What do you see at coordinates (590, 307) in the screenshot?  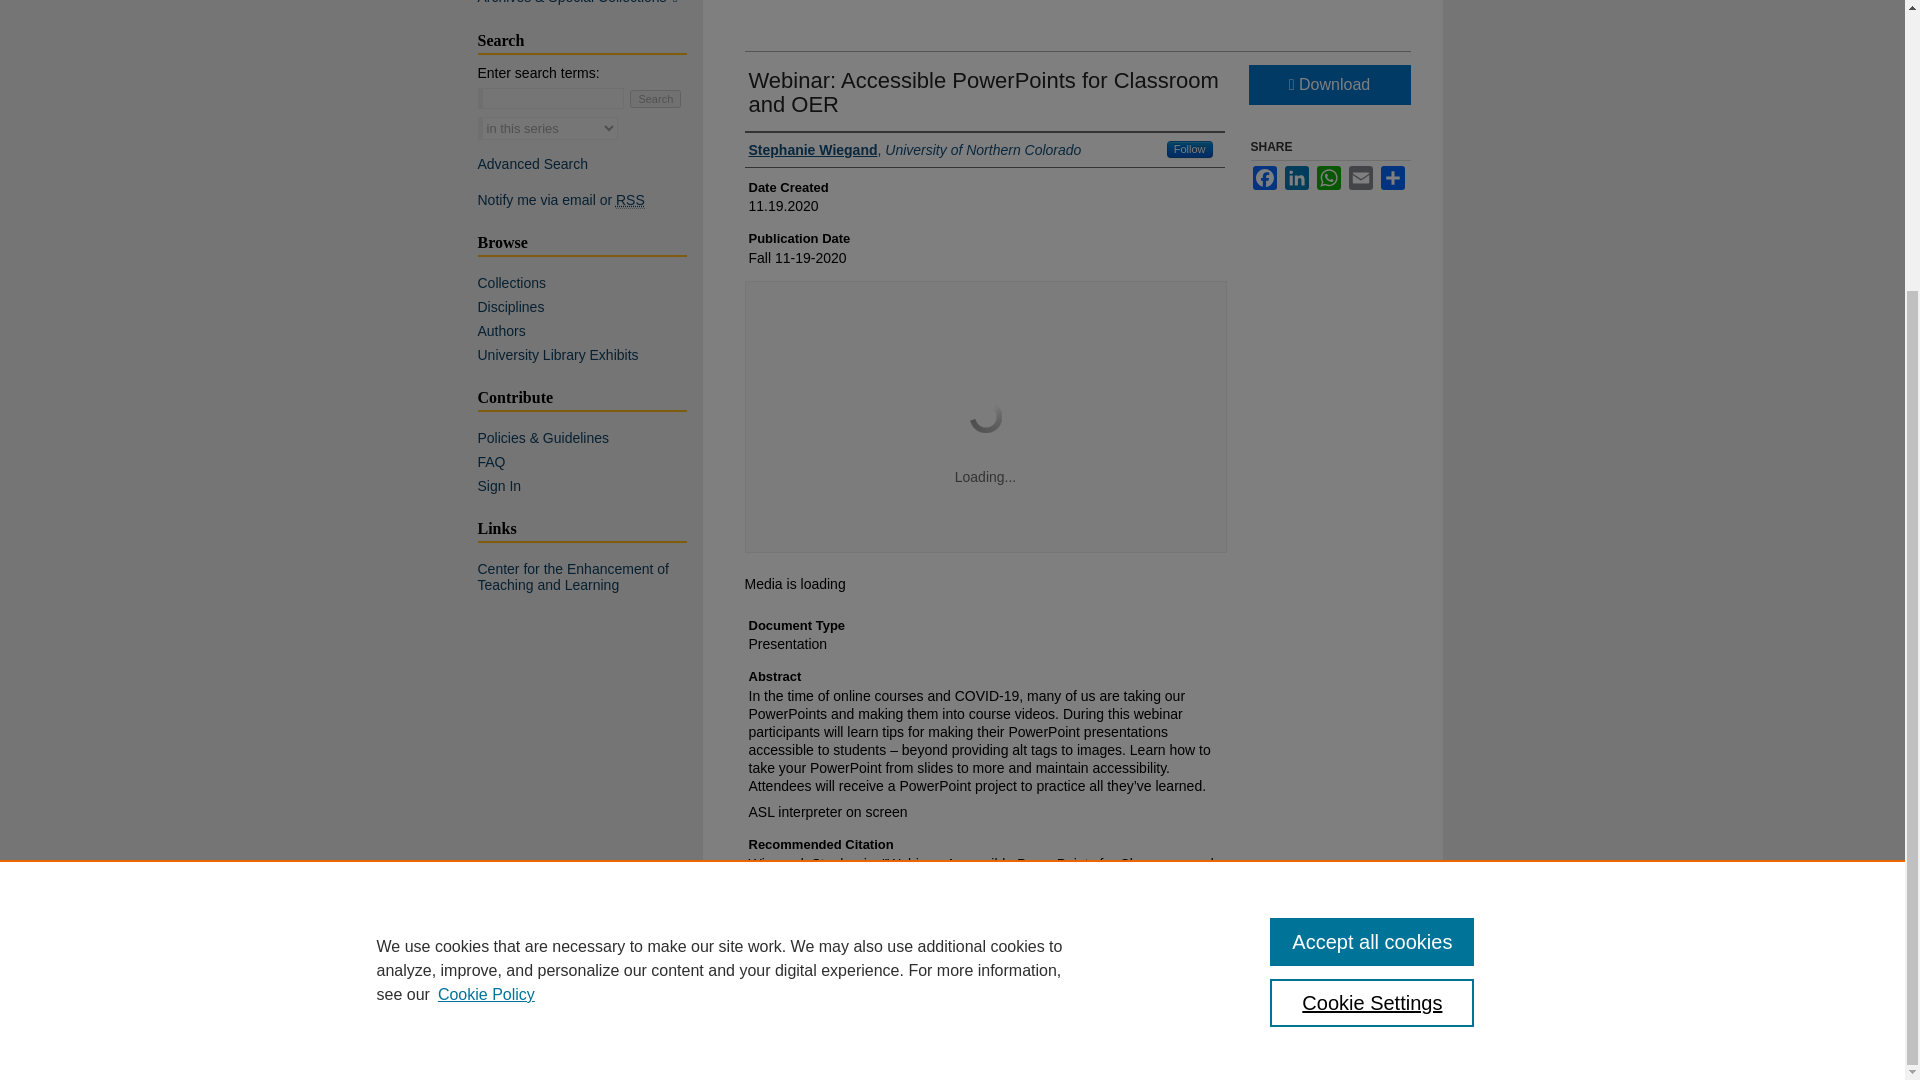 I see `Disciplines` at bounding box center [590, 307].